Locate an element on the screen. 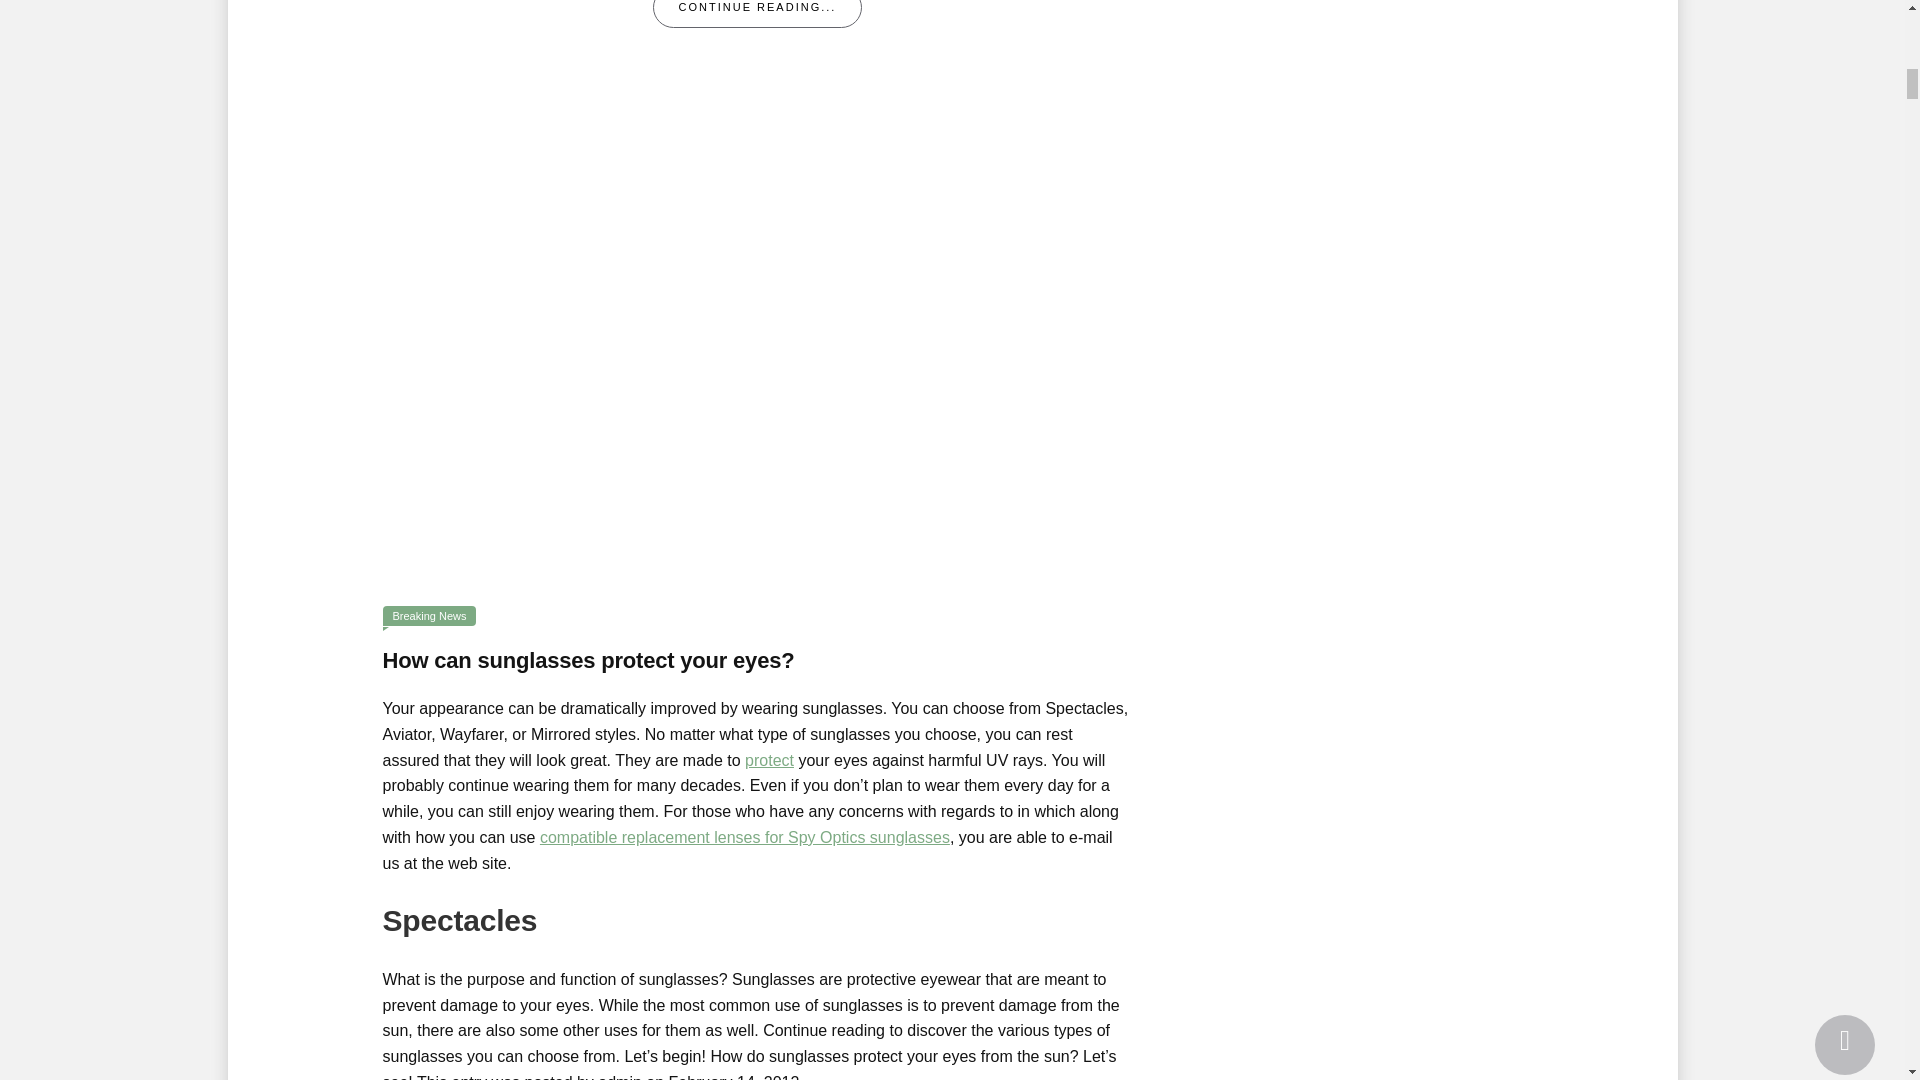 The image size is (1920, 1080). How can sunglasses protect your eyes? is located at coordinates (757, 344).